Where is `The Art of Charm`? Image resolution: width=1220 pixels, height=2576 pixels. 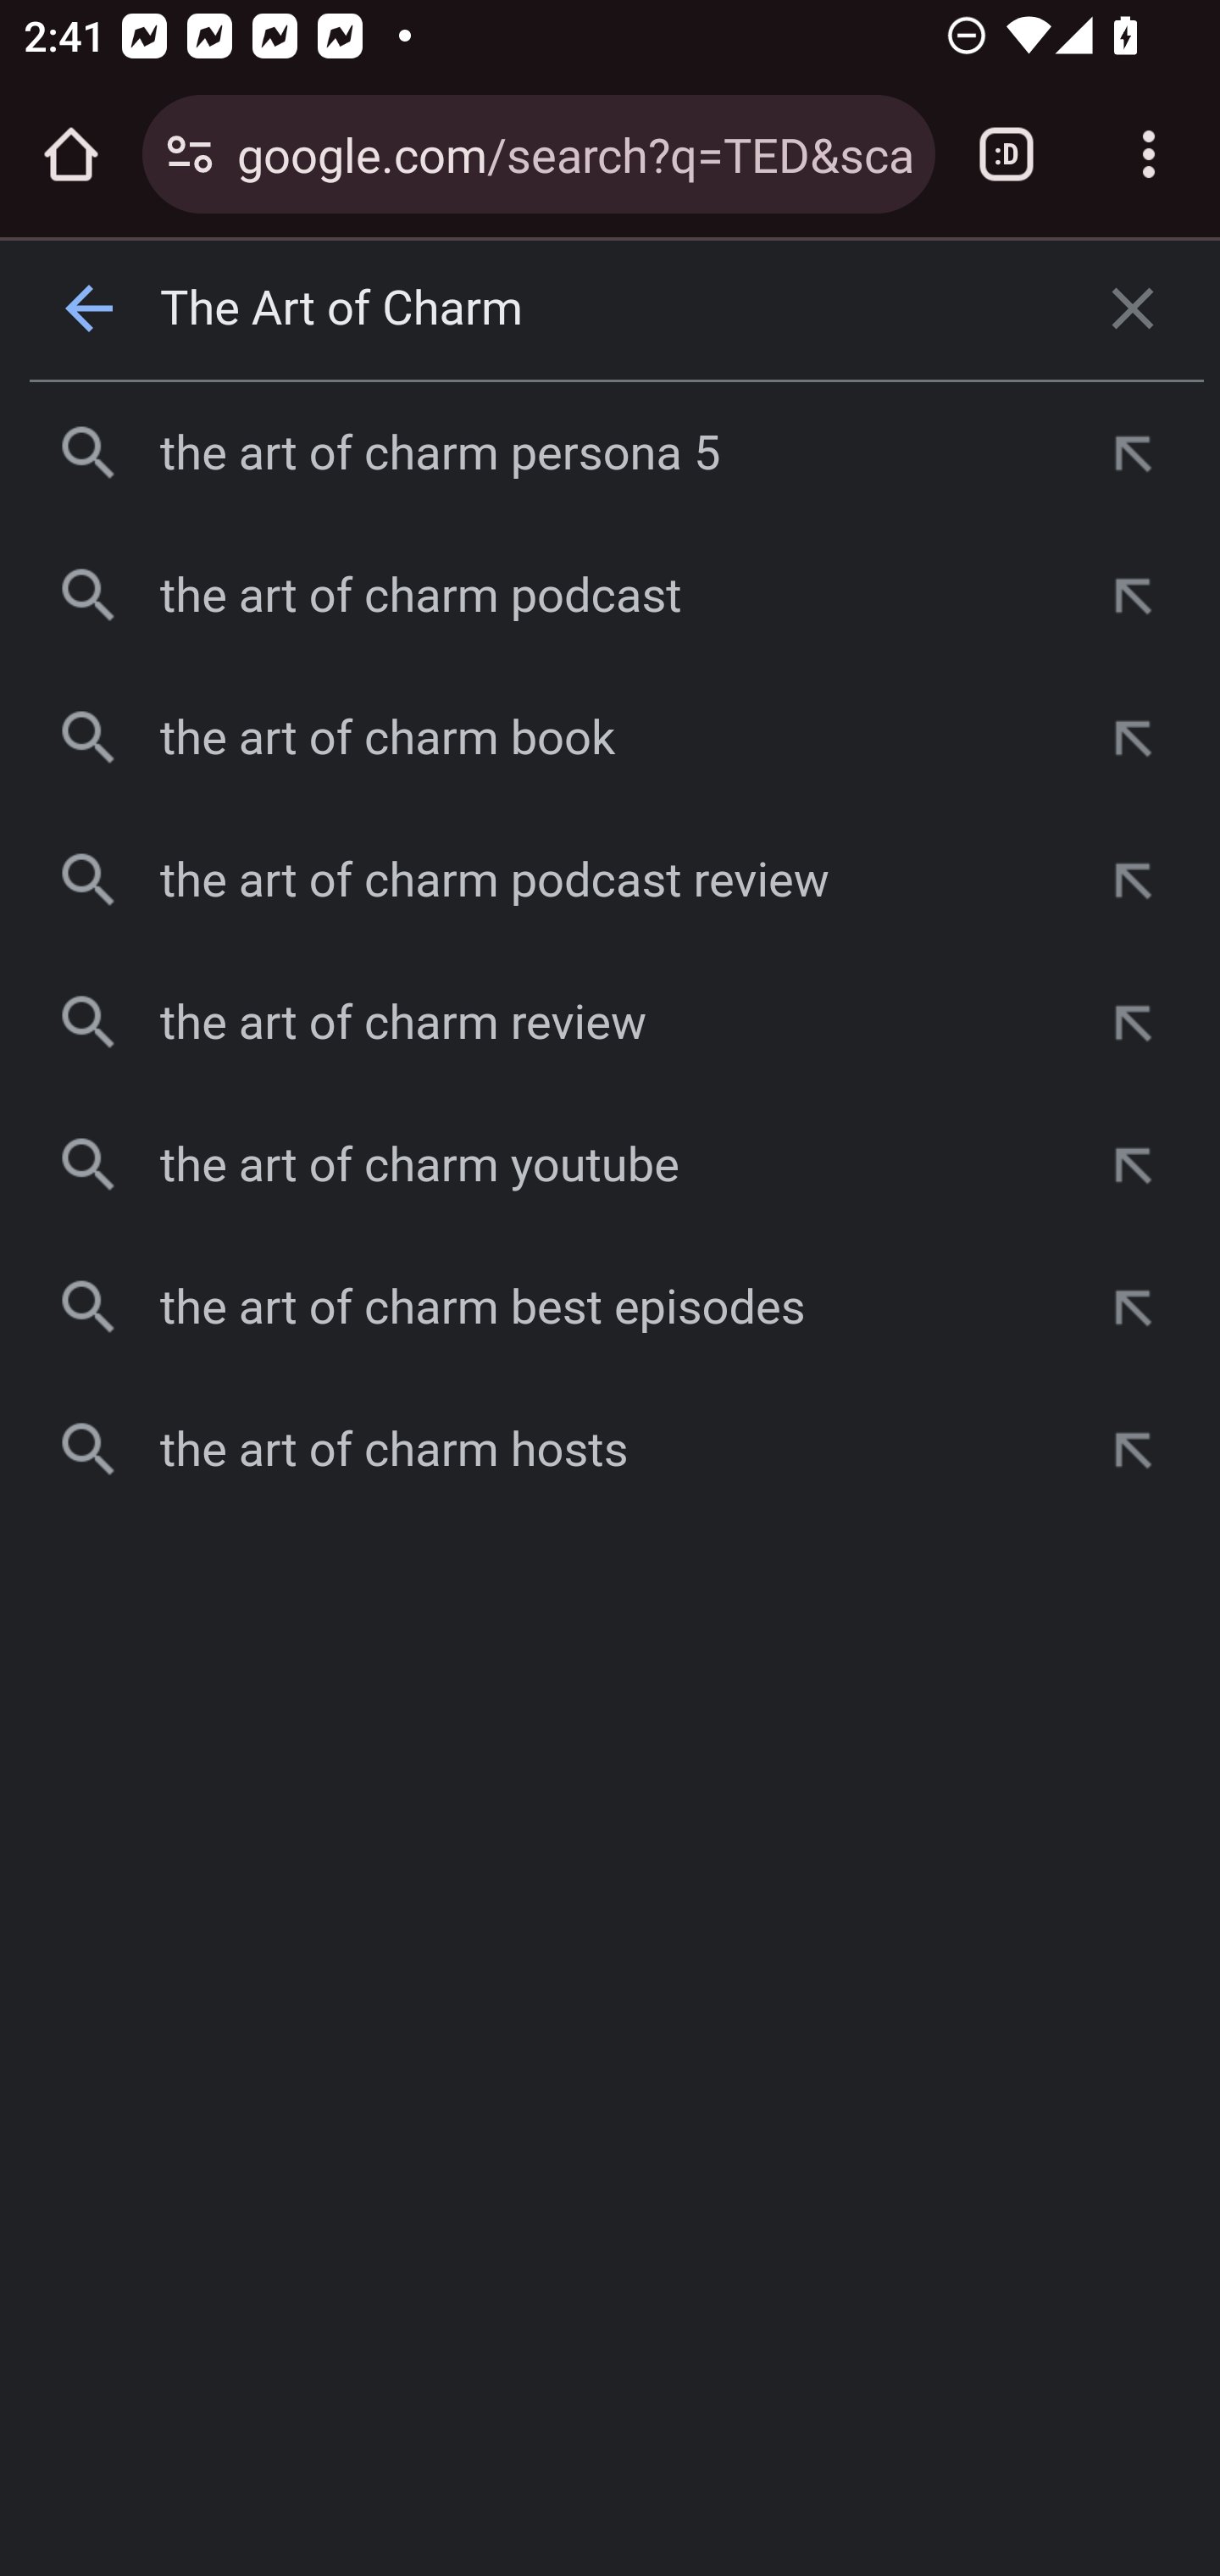 The Art of Charm is located at coordinates (612, 308).